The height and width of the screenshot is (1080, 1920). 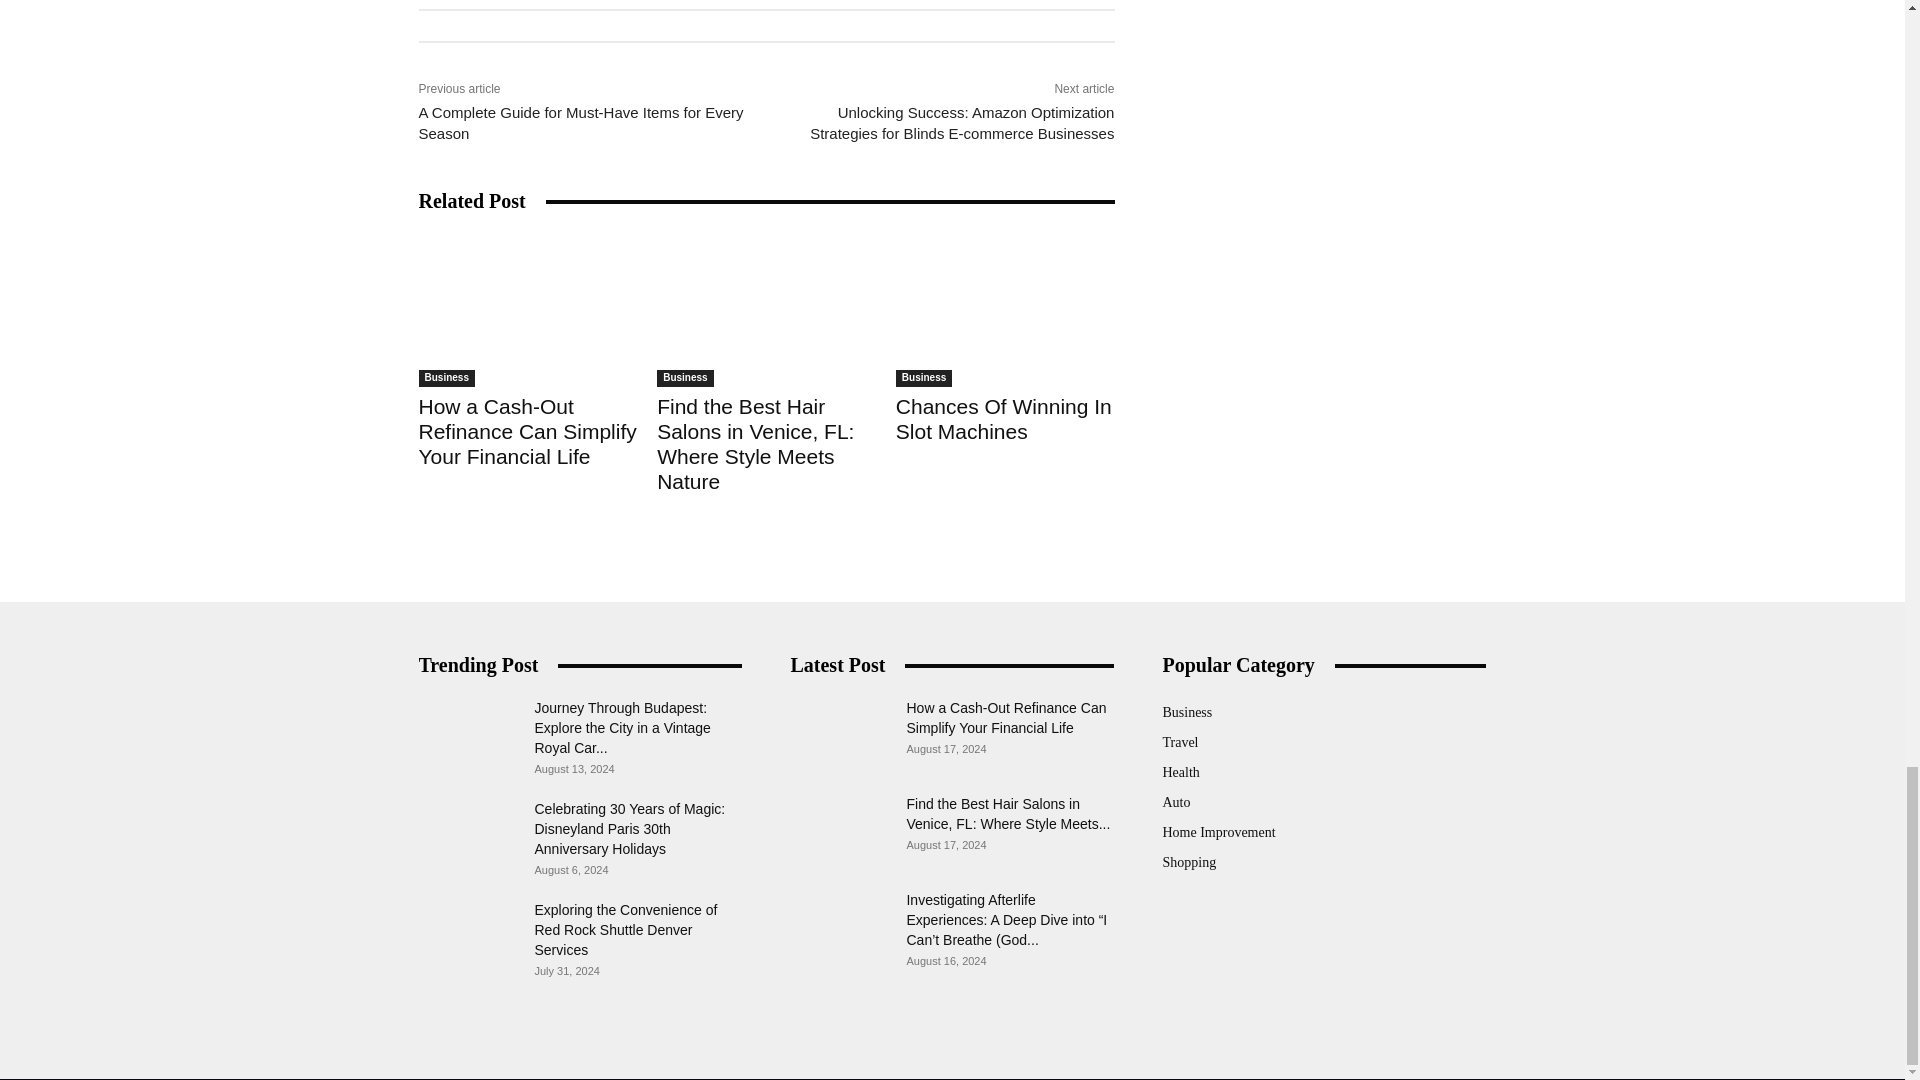 I want to click on A Complete Guide for Must-Have Items for Every Season, so click(x=580, y=122).